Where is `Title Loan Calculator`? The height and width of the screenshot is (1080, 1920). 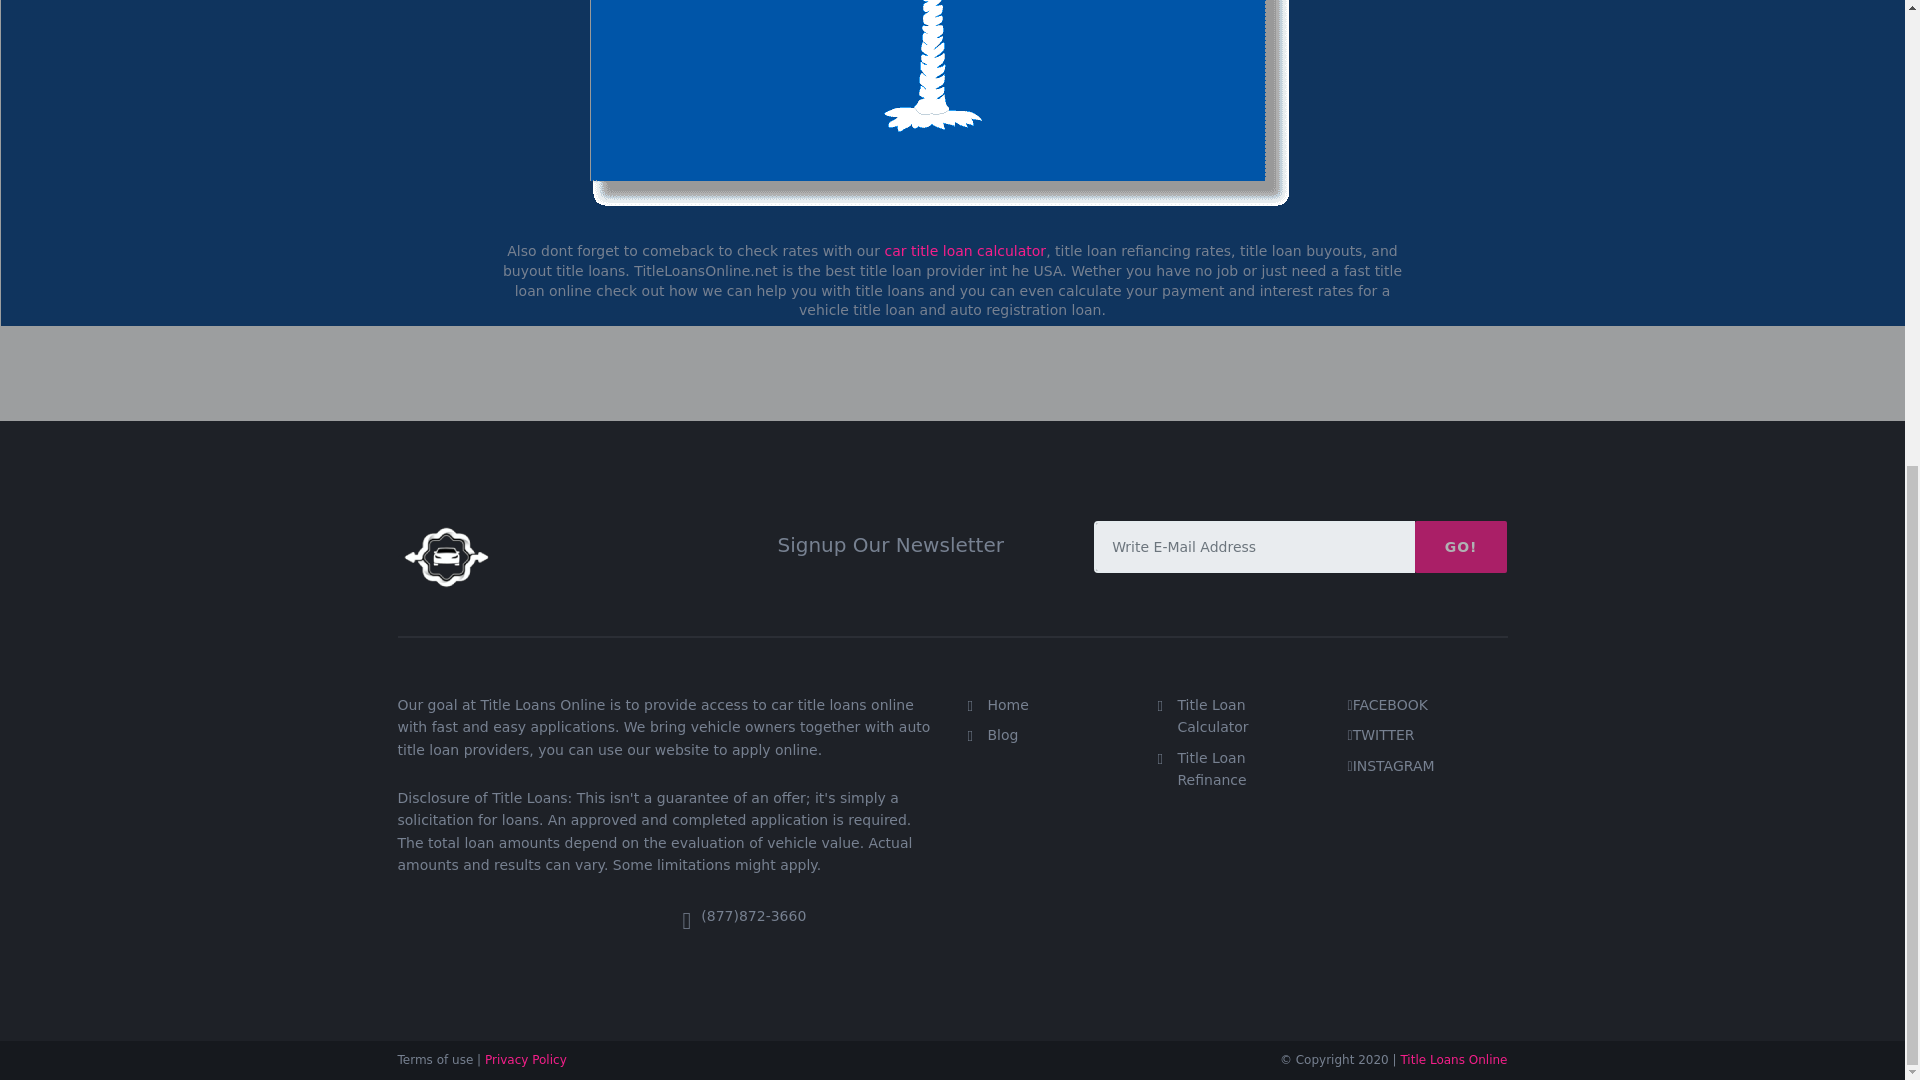 Title Loan Calculator is located at coordinates (1214, 716).